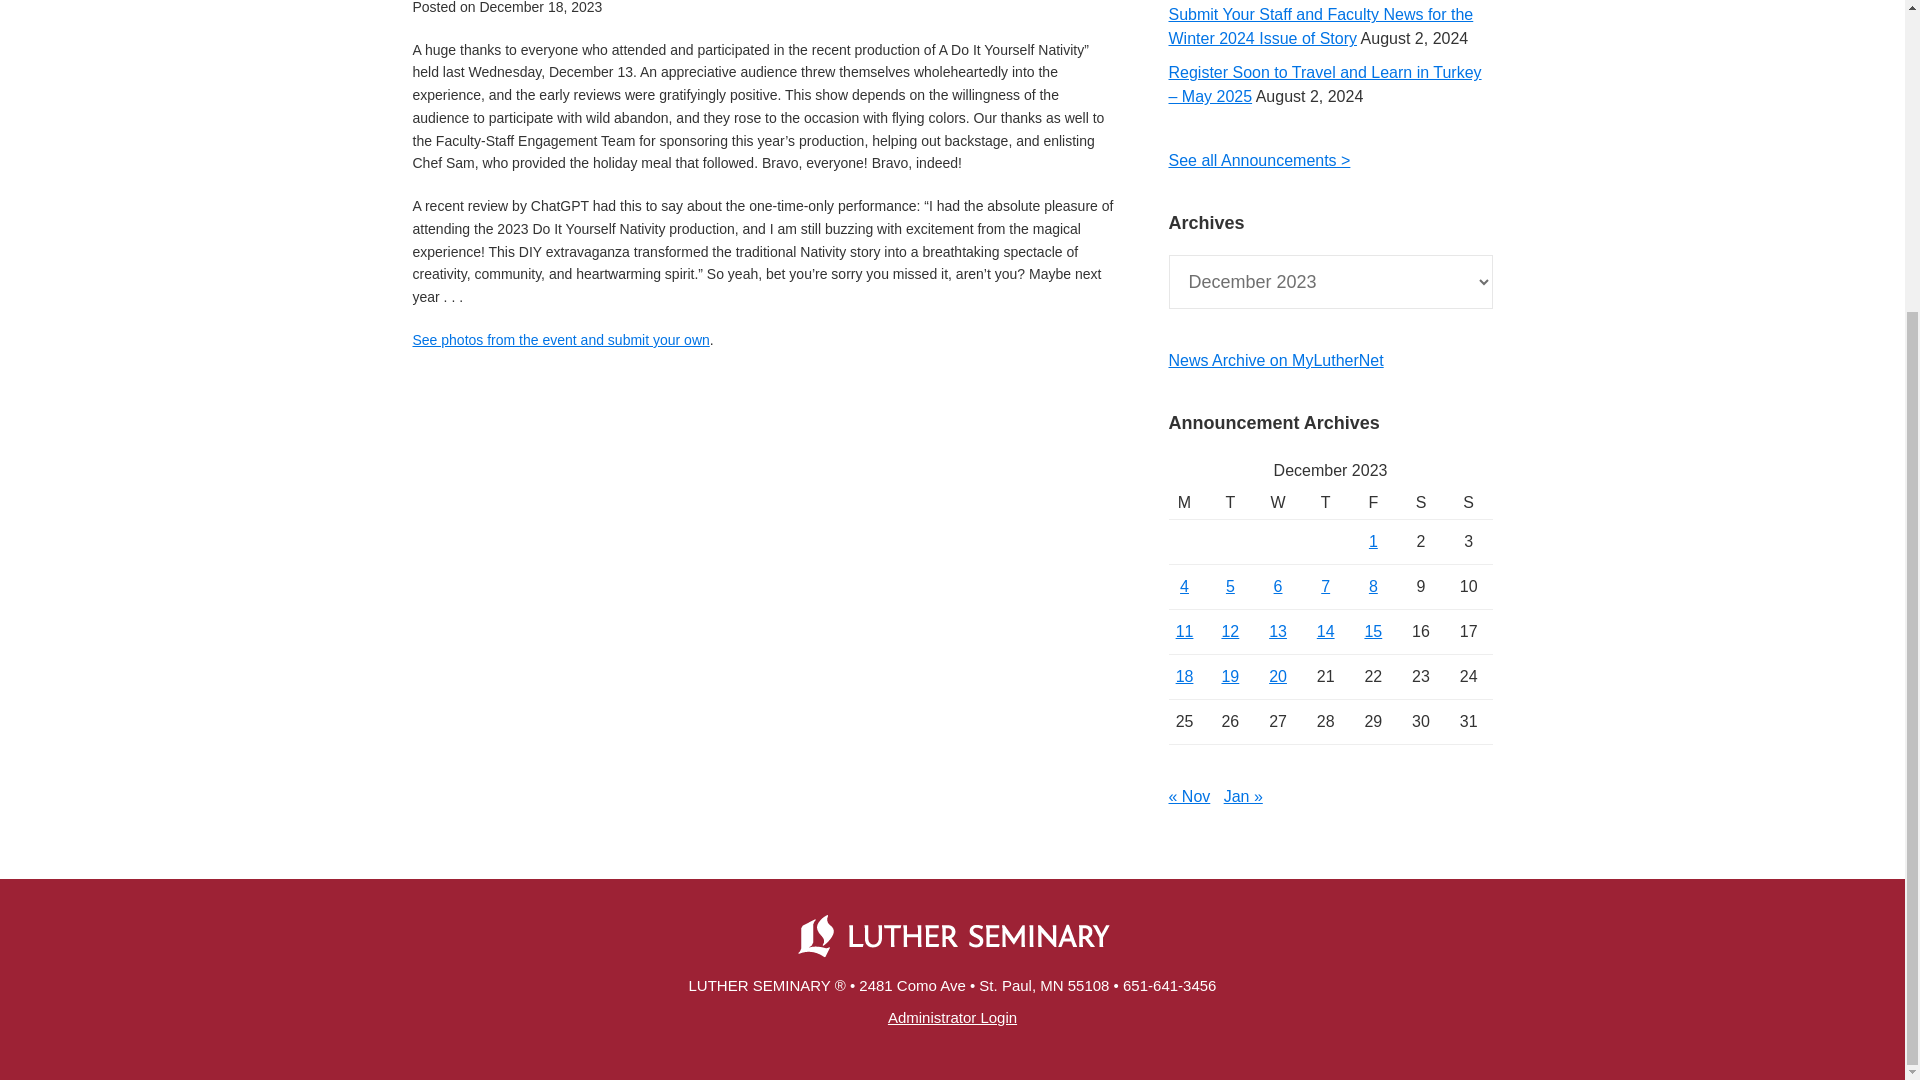 This screenshot has height=1080, width=1920. What do you see at coordinates (1184, 632) in the screenshot?
I see `11` at bounding box center [1184, 632].